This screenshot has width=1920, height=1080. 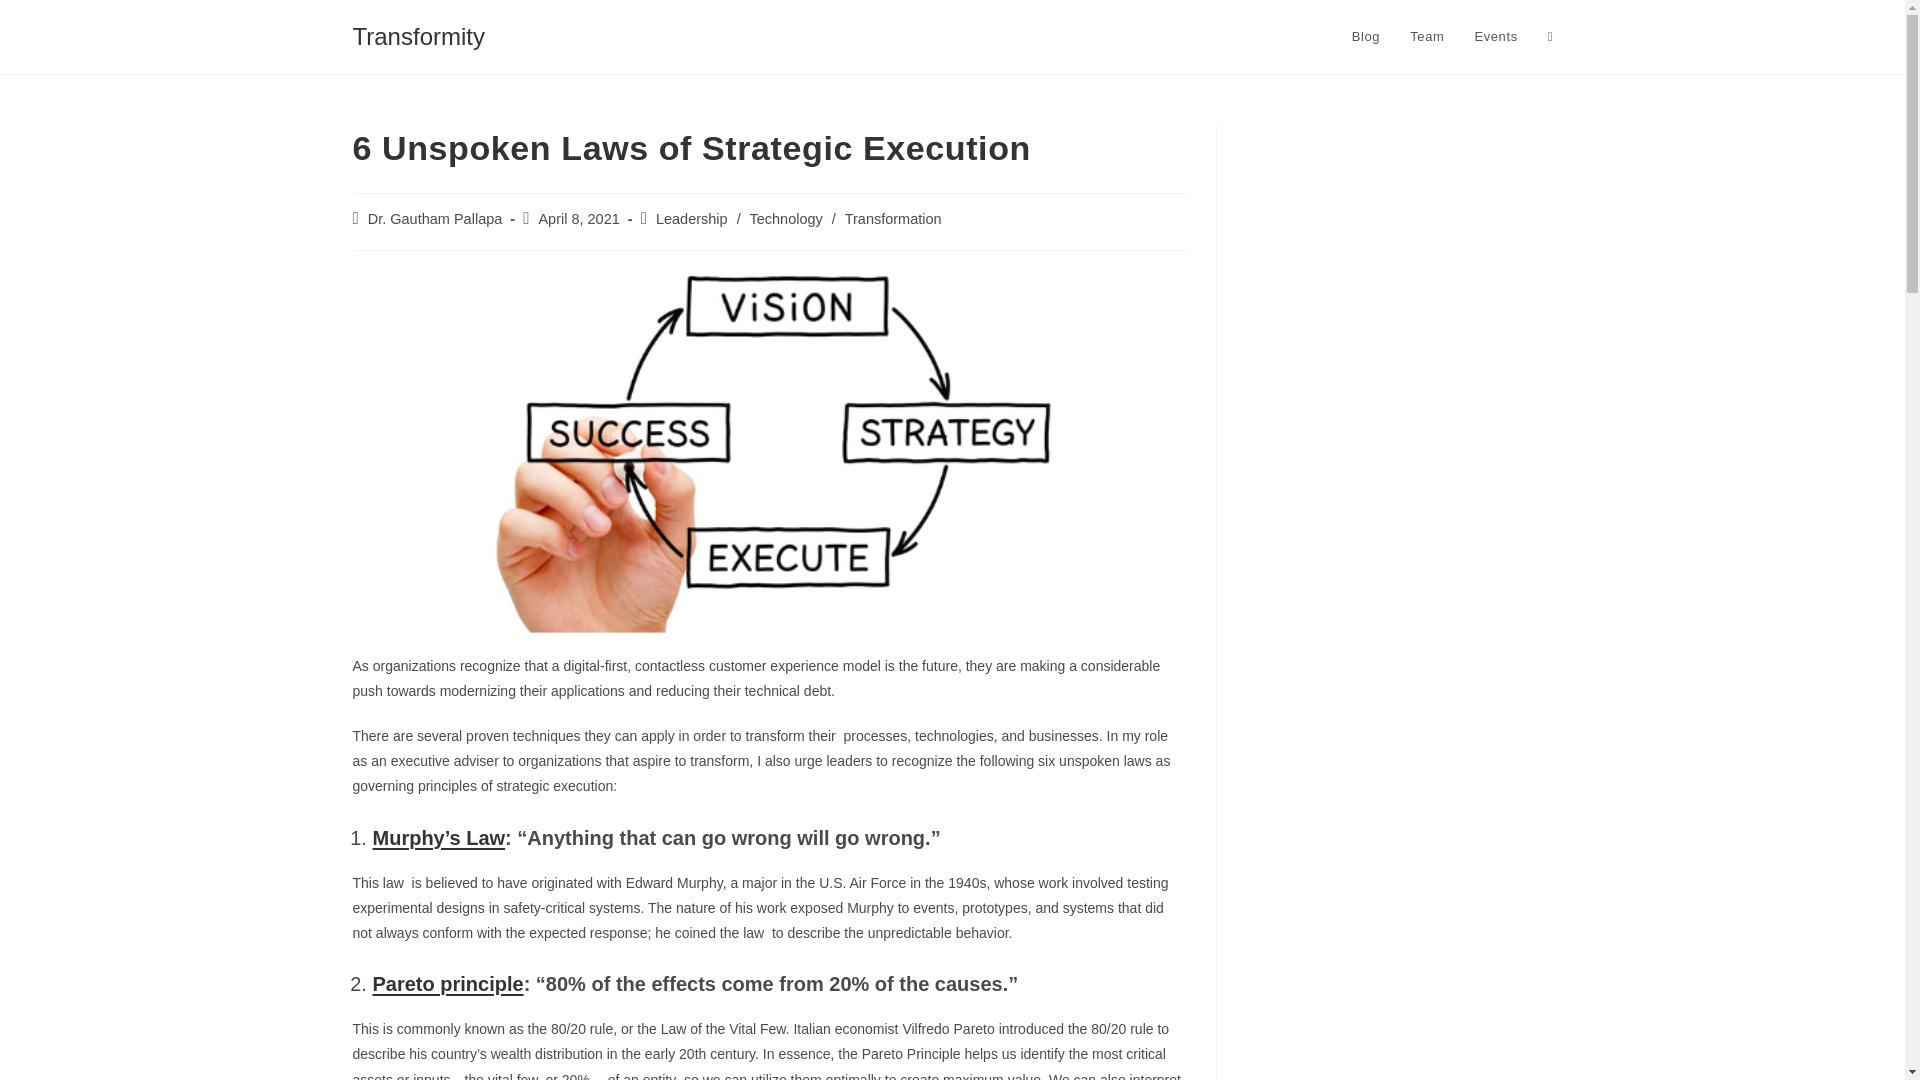 I want to click on Leadership, so click(x=692, y=218).